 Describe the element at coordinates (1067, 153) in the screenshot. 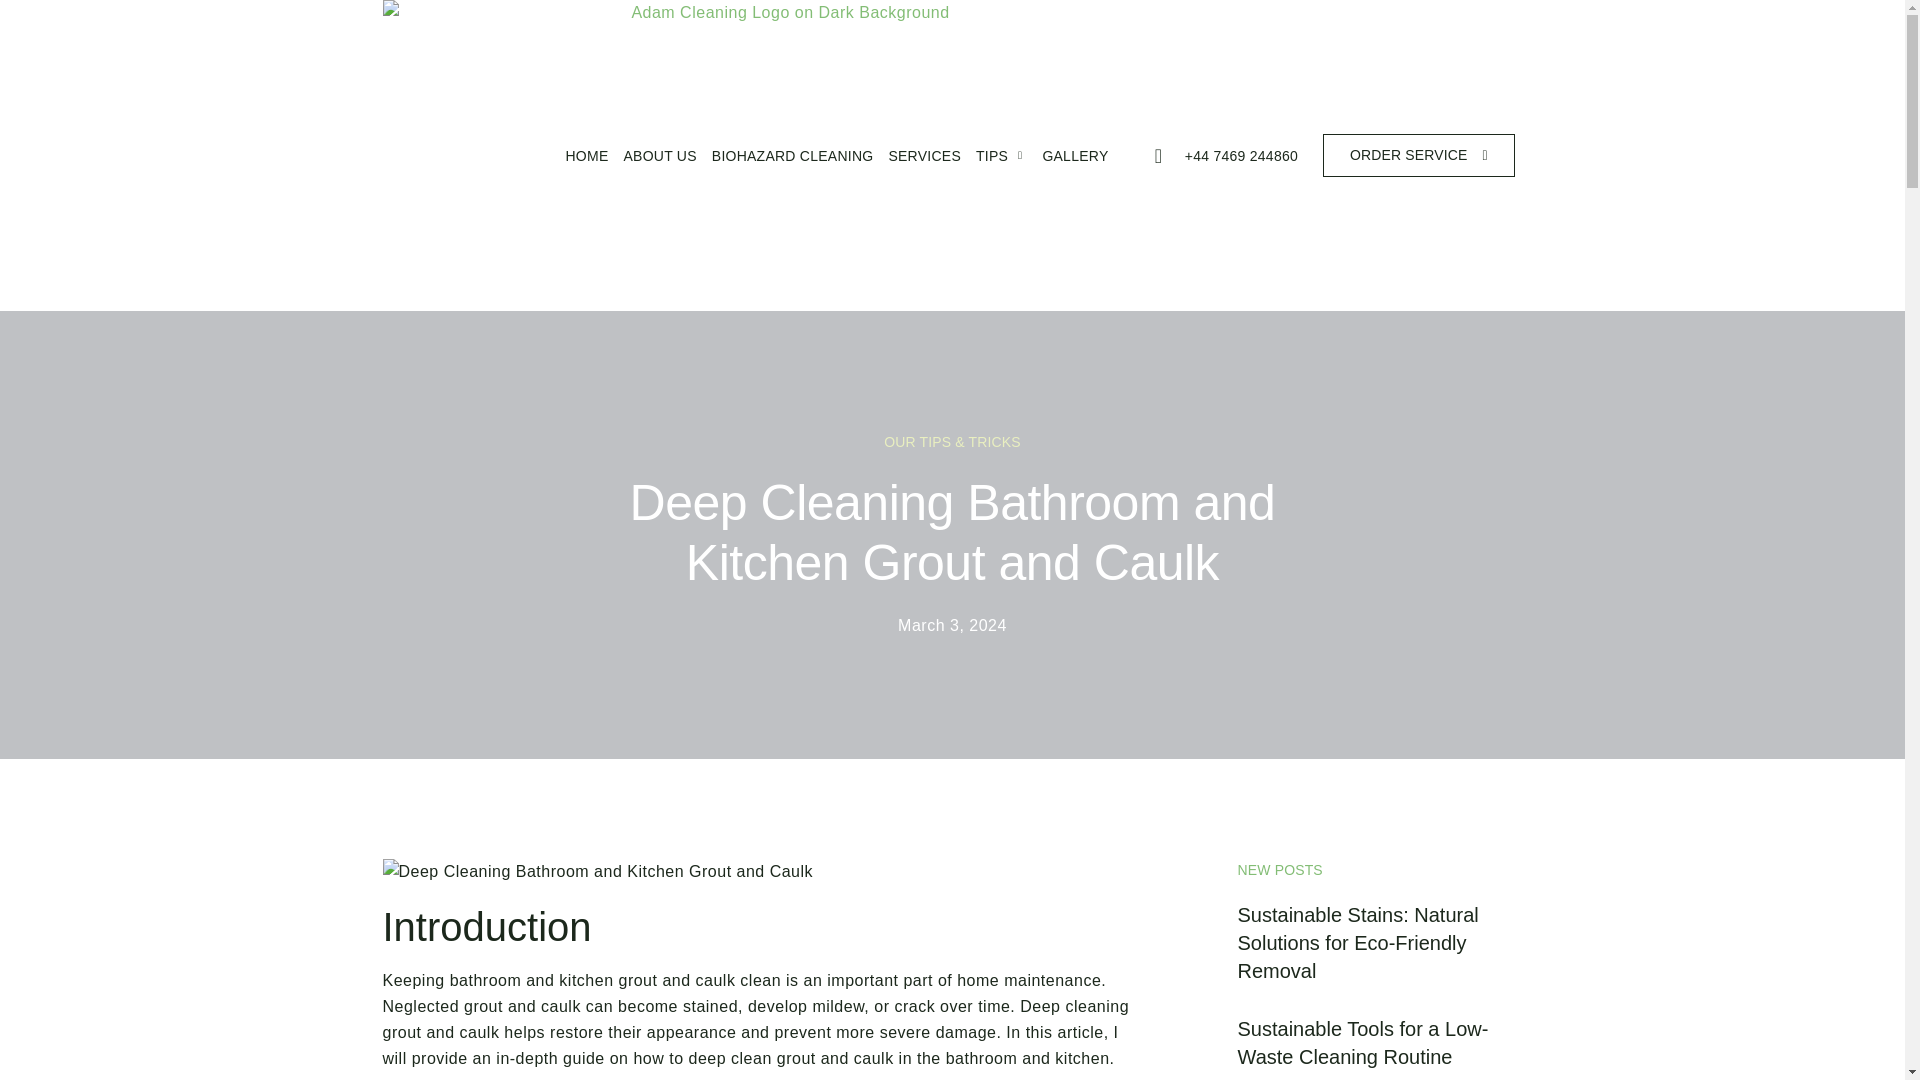

I see `GALLERY` at that location.